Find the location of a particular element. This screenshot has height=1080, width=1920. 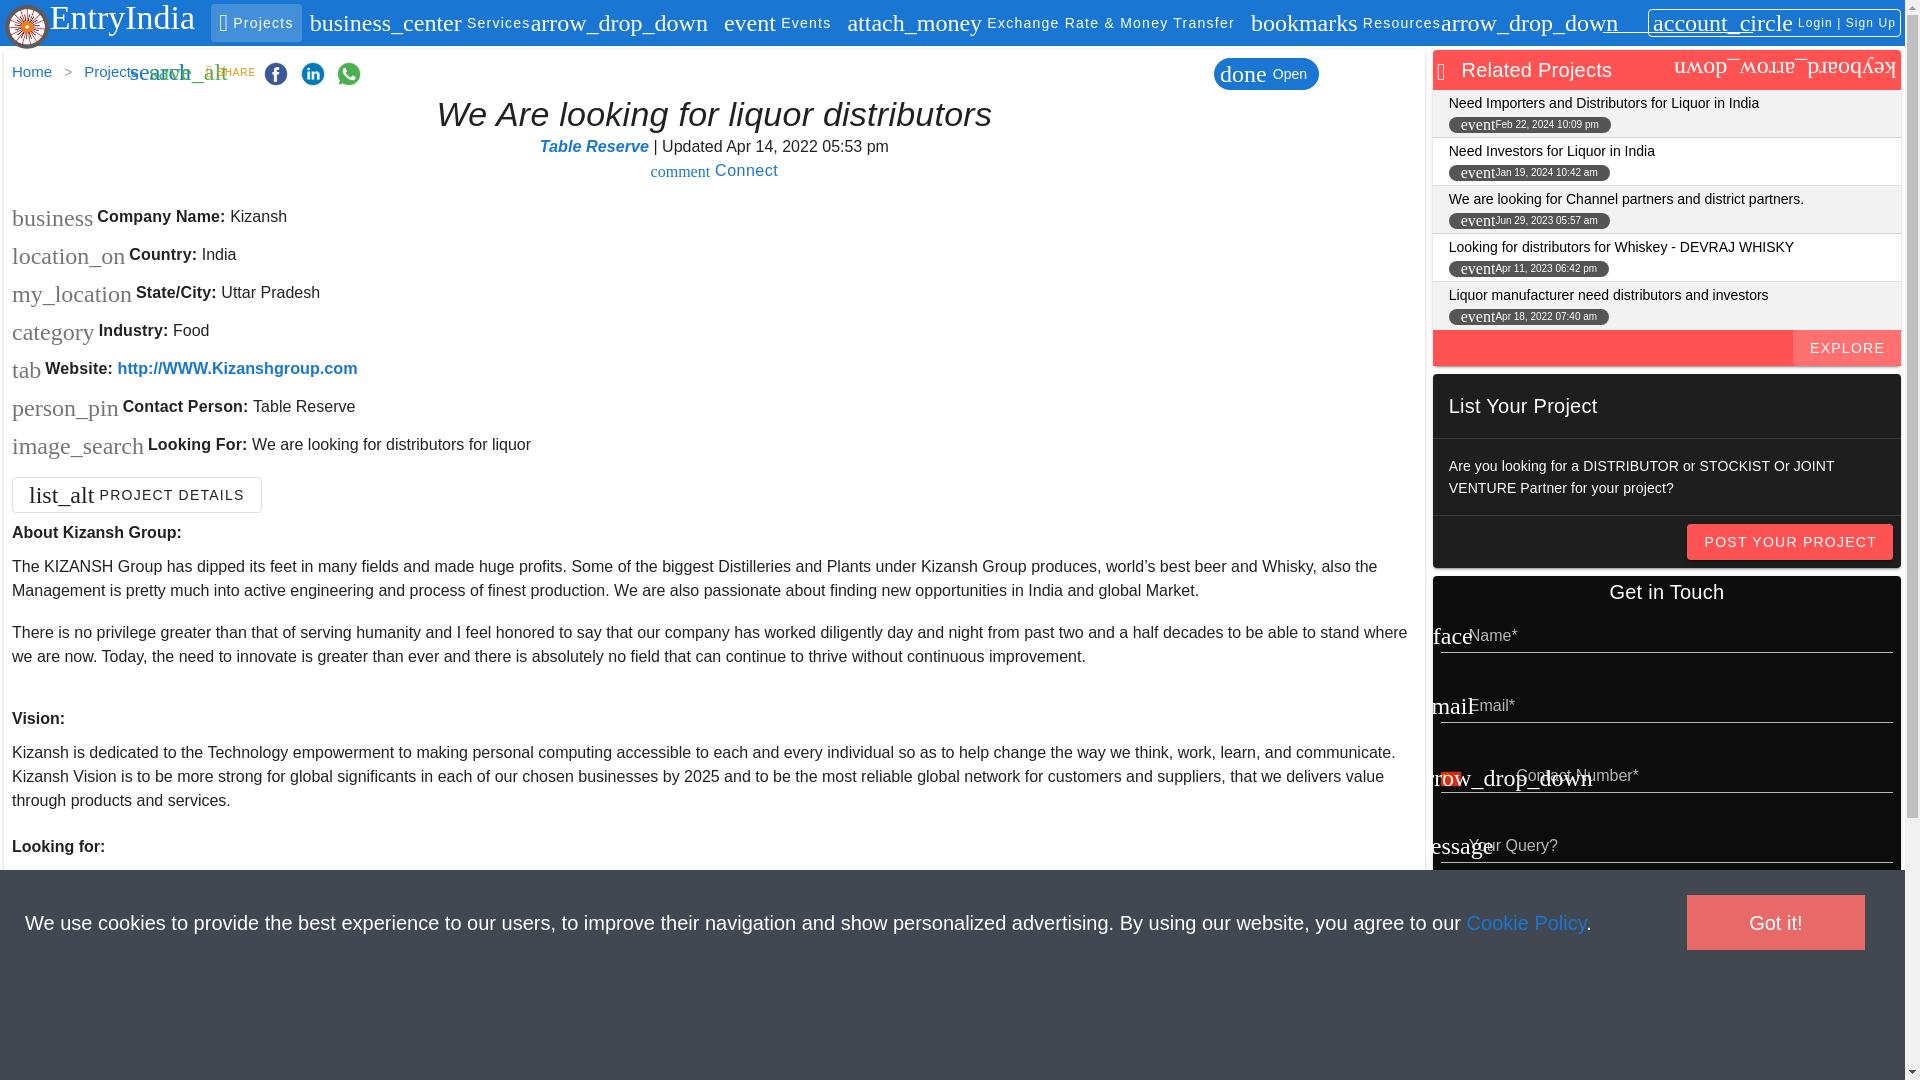

Table Reserve is located at coordinates (778, 23).